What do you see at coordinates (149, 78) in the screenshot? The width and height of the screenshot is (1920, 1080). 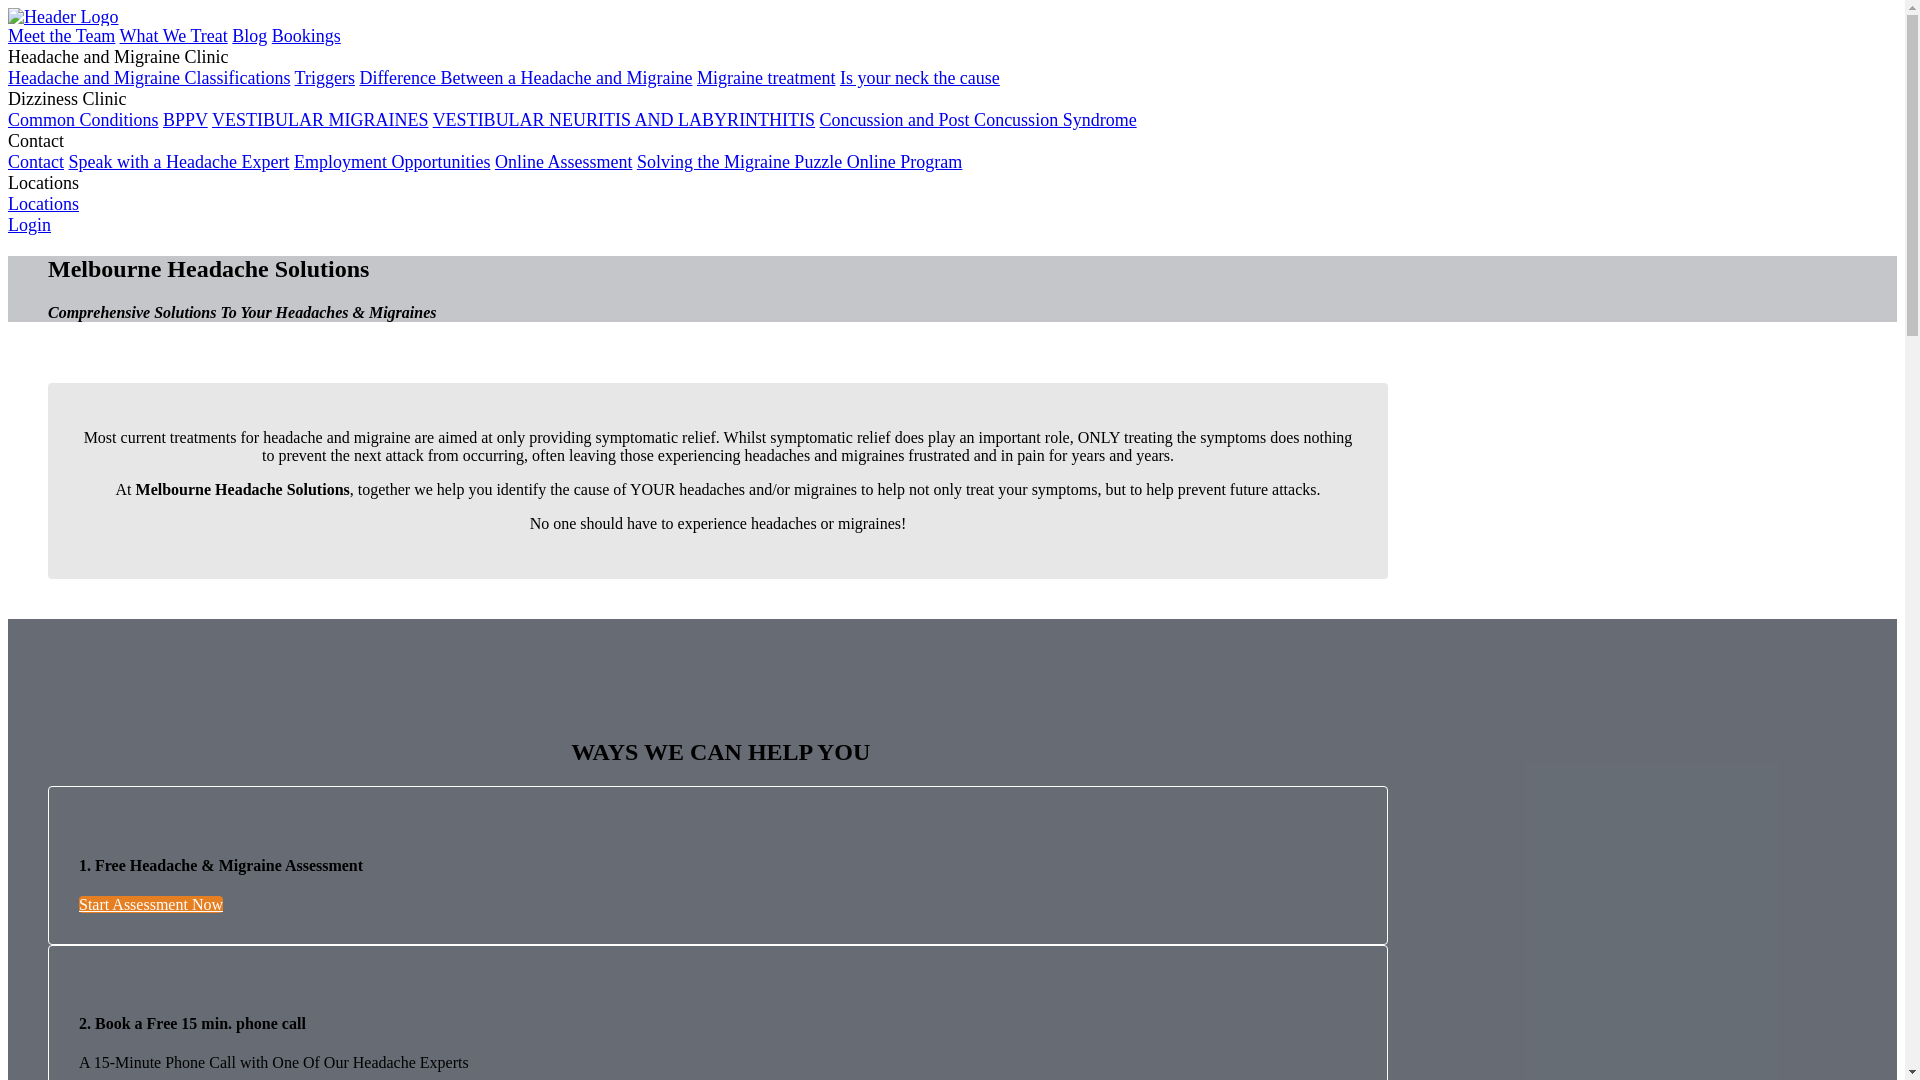 I see `Headache and Migraine Classifications` at bounding box center [149, 78].